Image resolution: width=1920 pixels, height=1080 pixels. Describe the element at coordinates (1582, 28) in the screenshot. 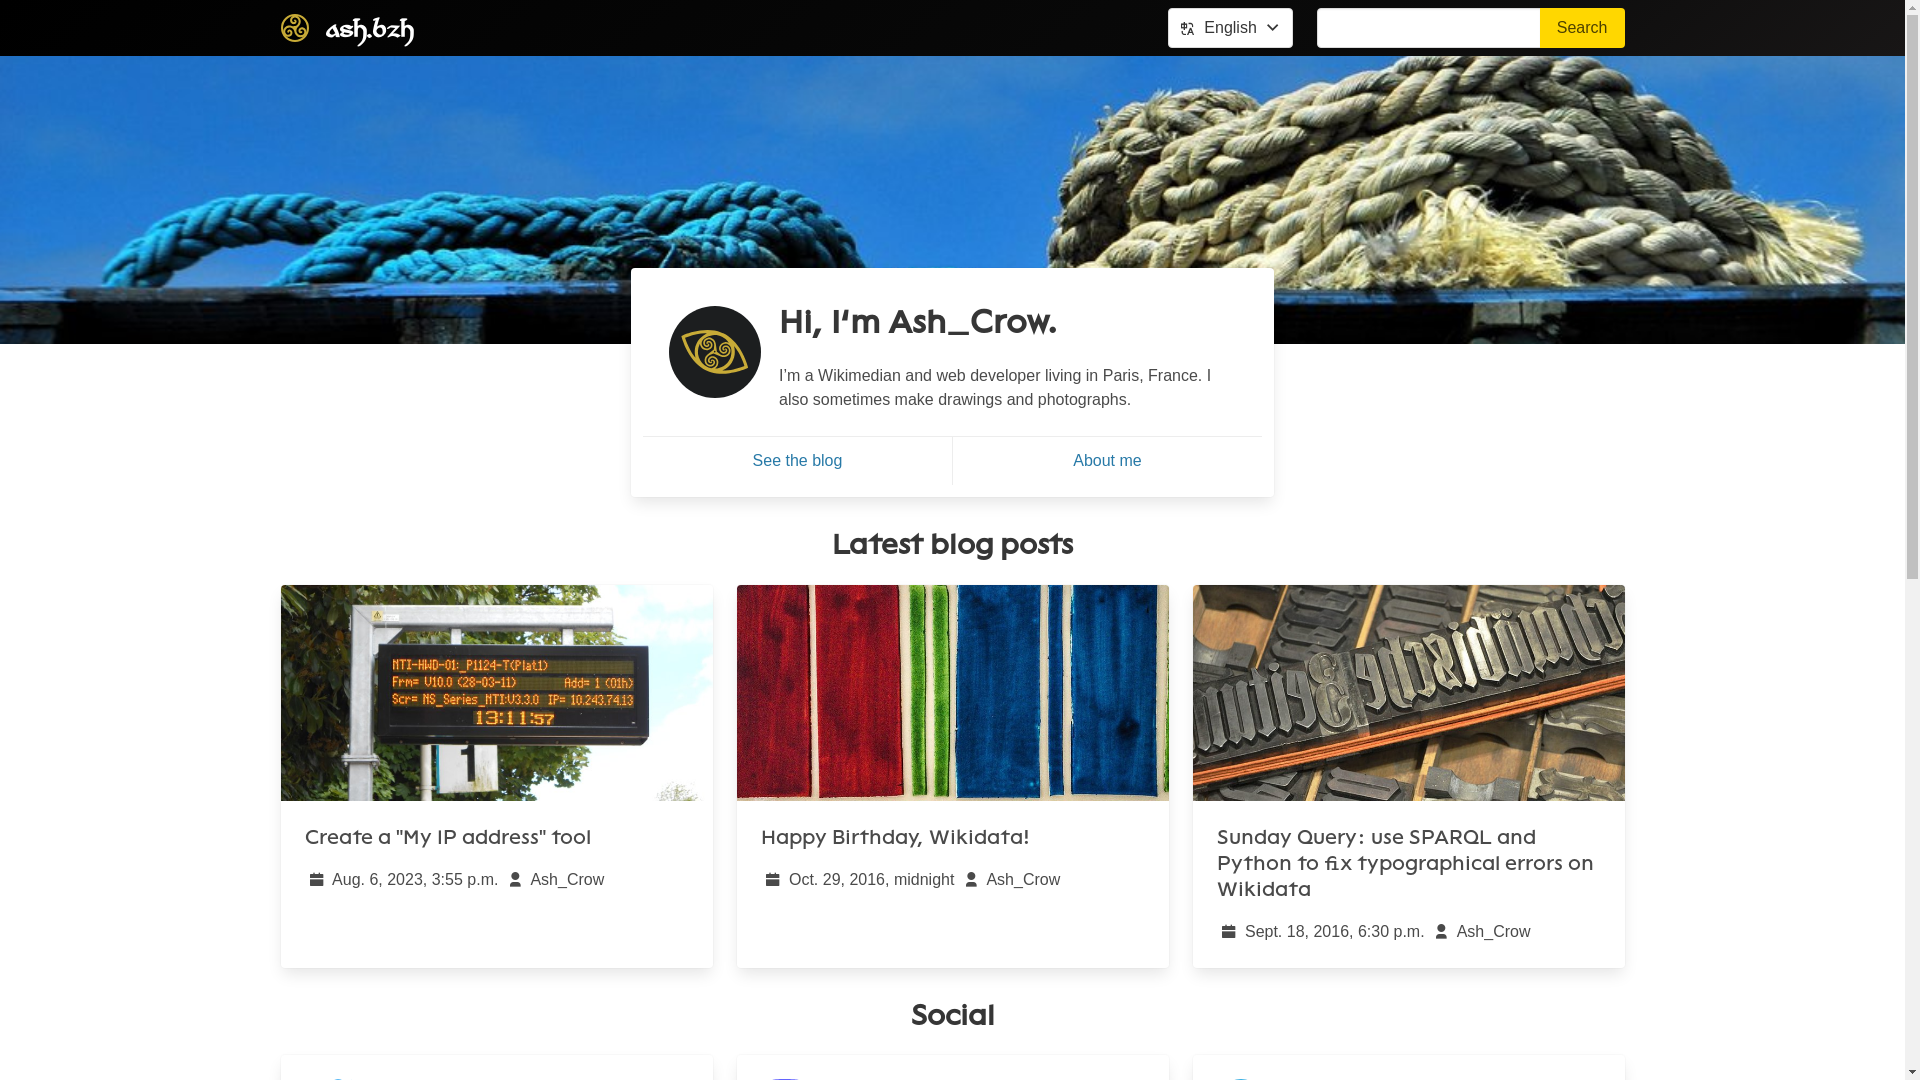

I see `Search` at that location.